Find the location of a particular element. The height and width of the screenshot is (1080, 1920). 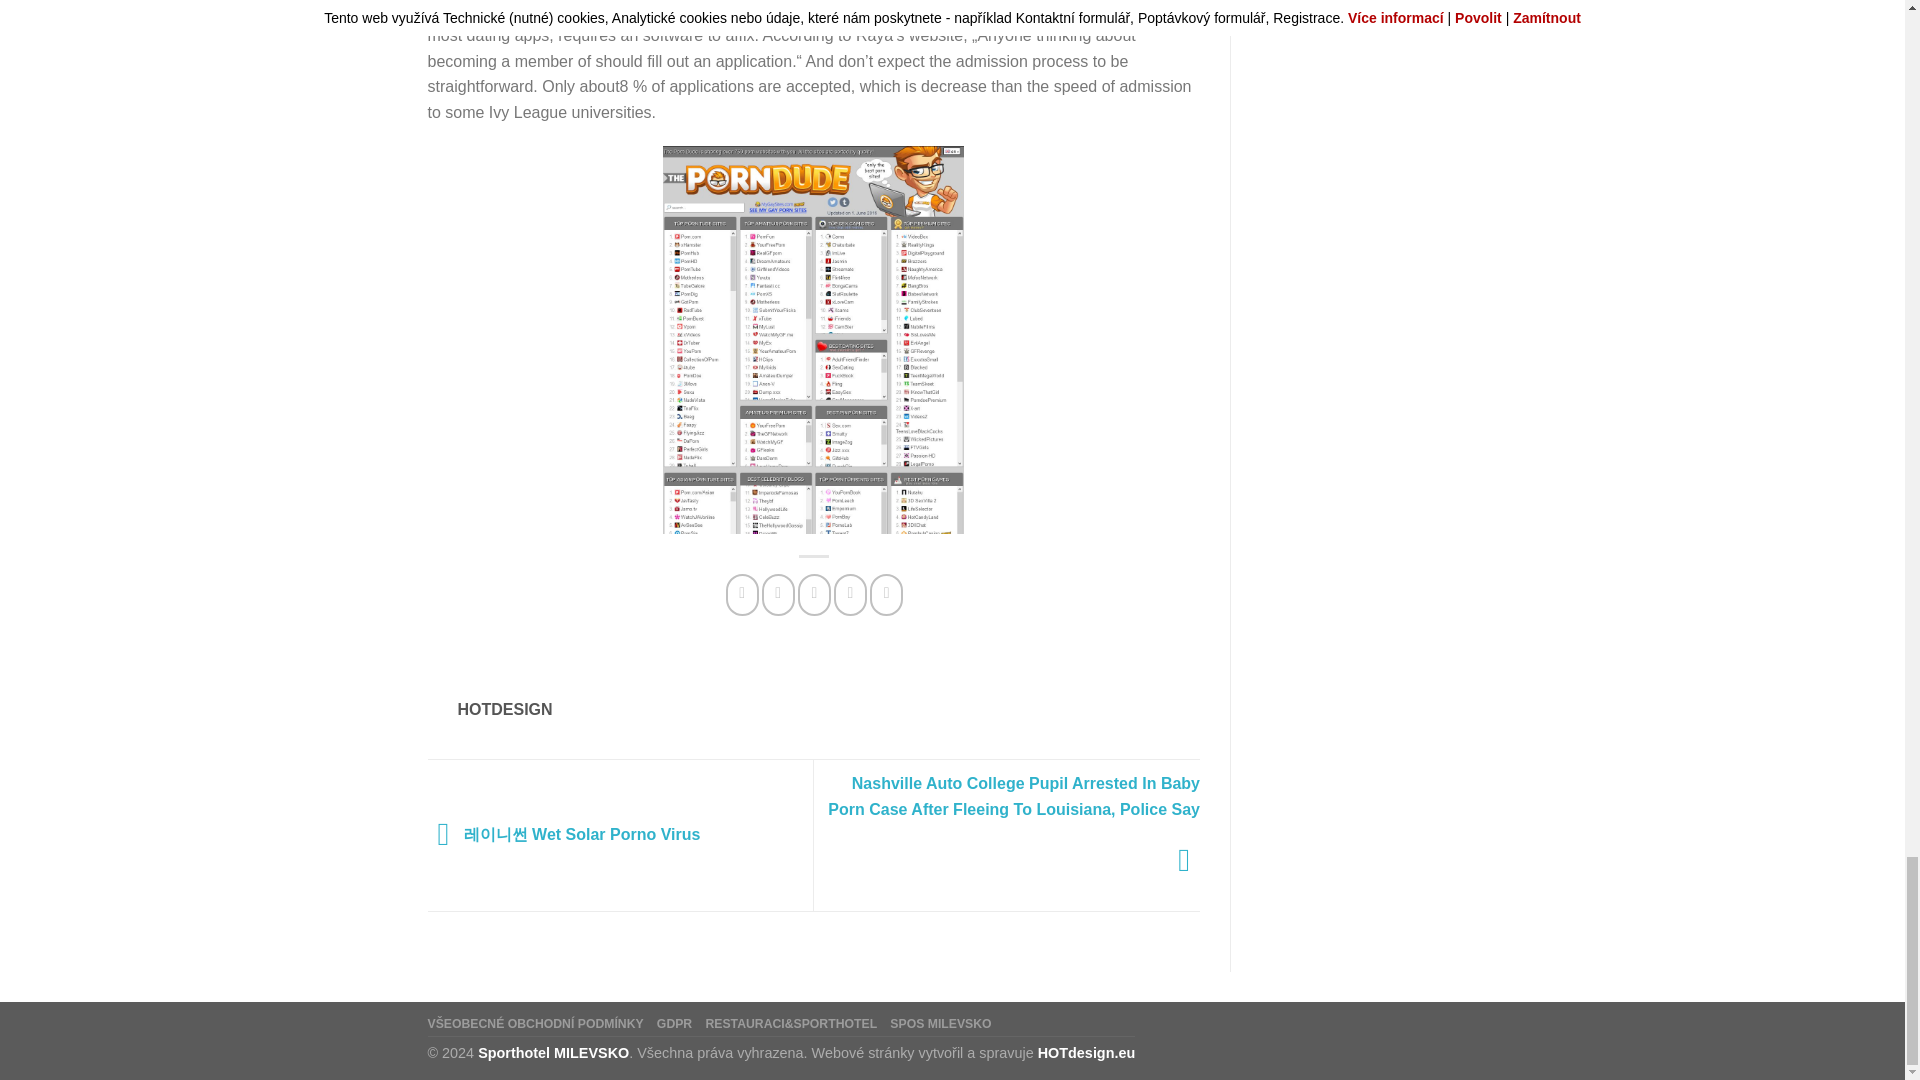

SPOS Milevsko is located at coordinates (940, 1024).